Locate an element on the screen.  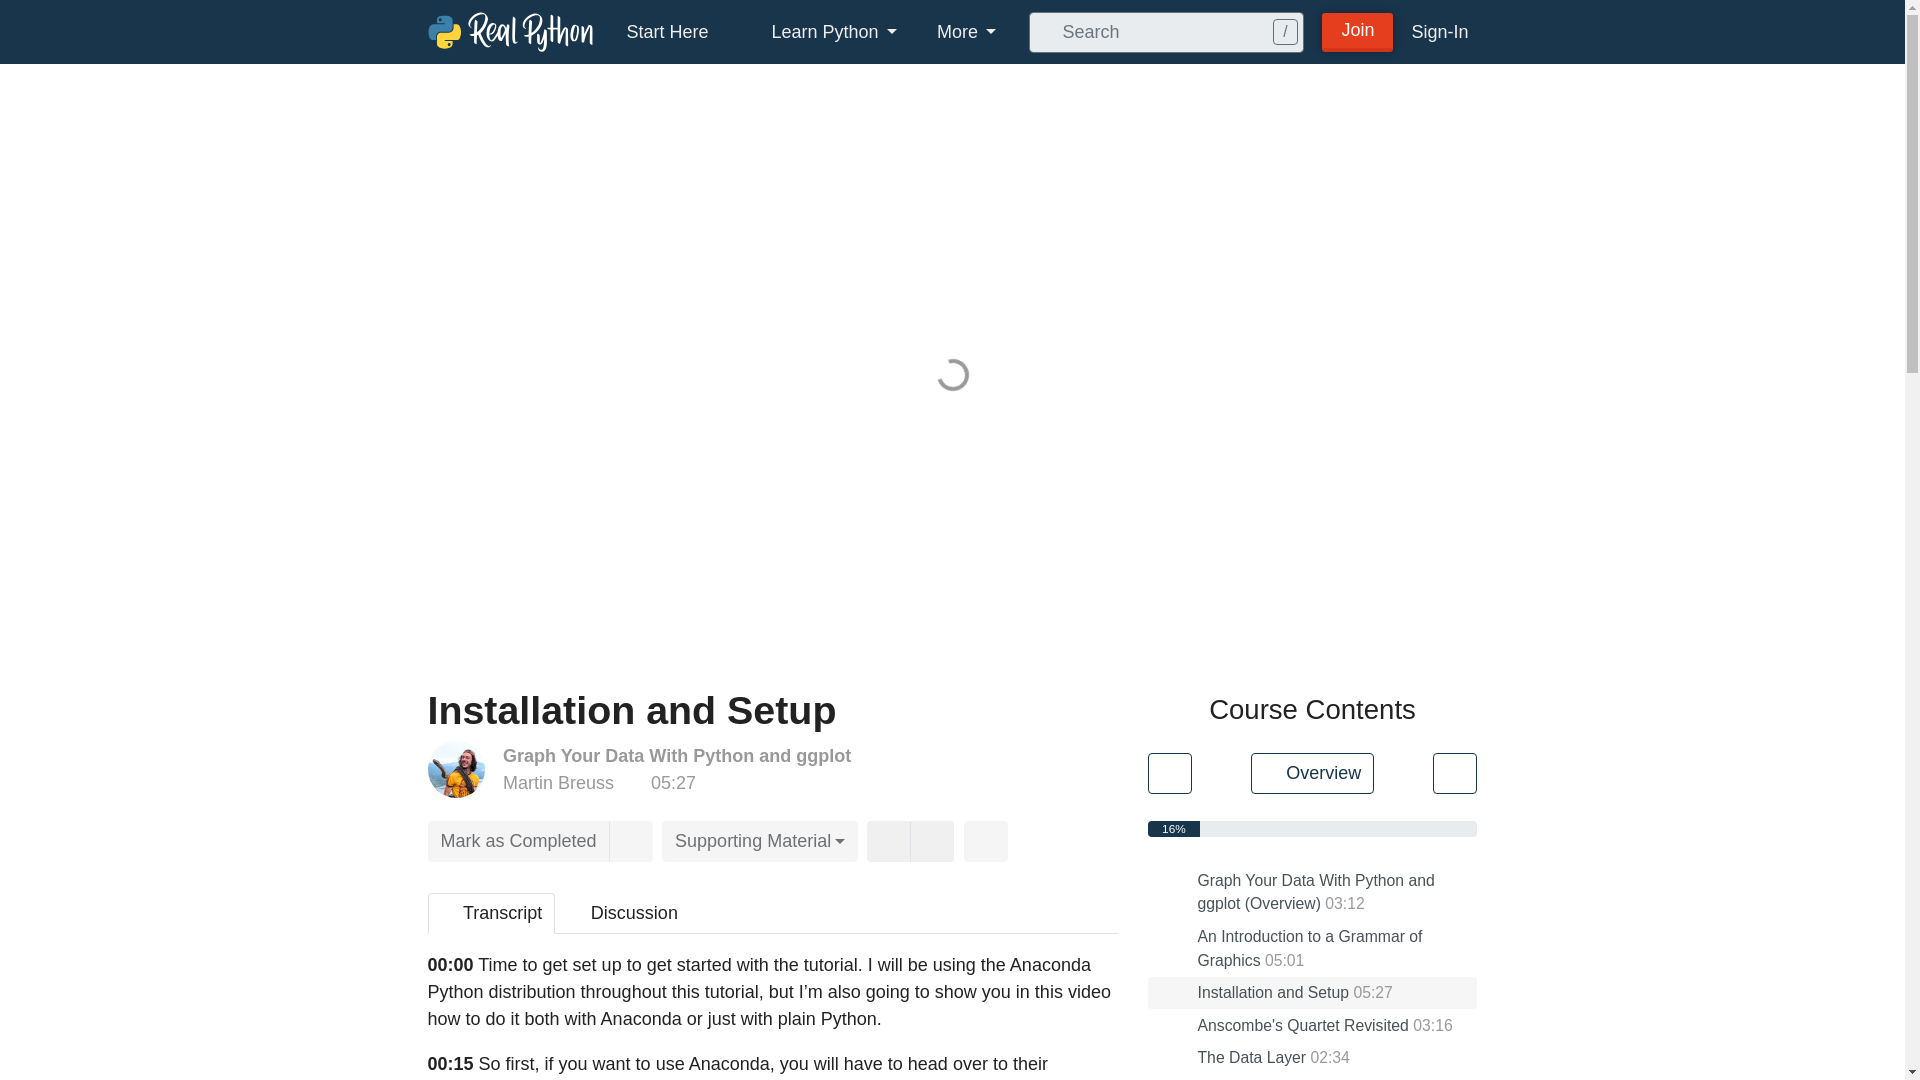
Start Here is located at coordinates (666, 31).